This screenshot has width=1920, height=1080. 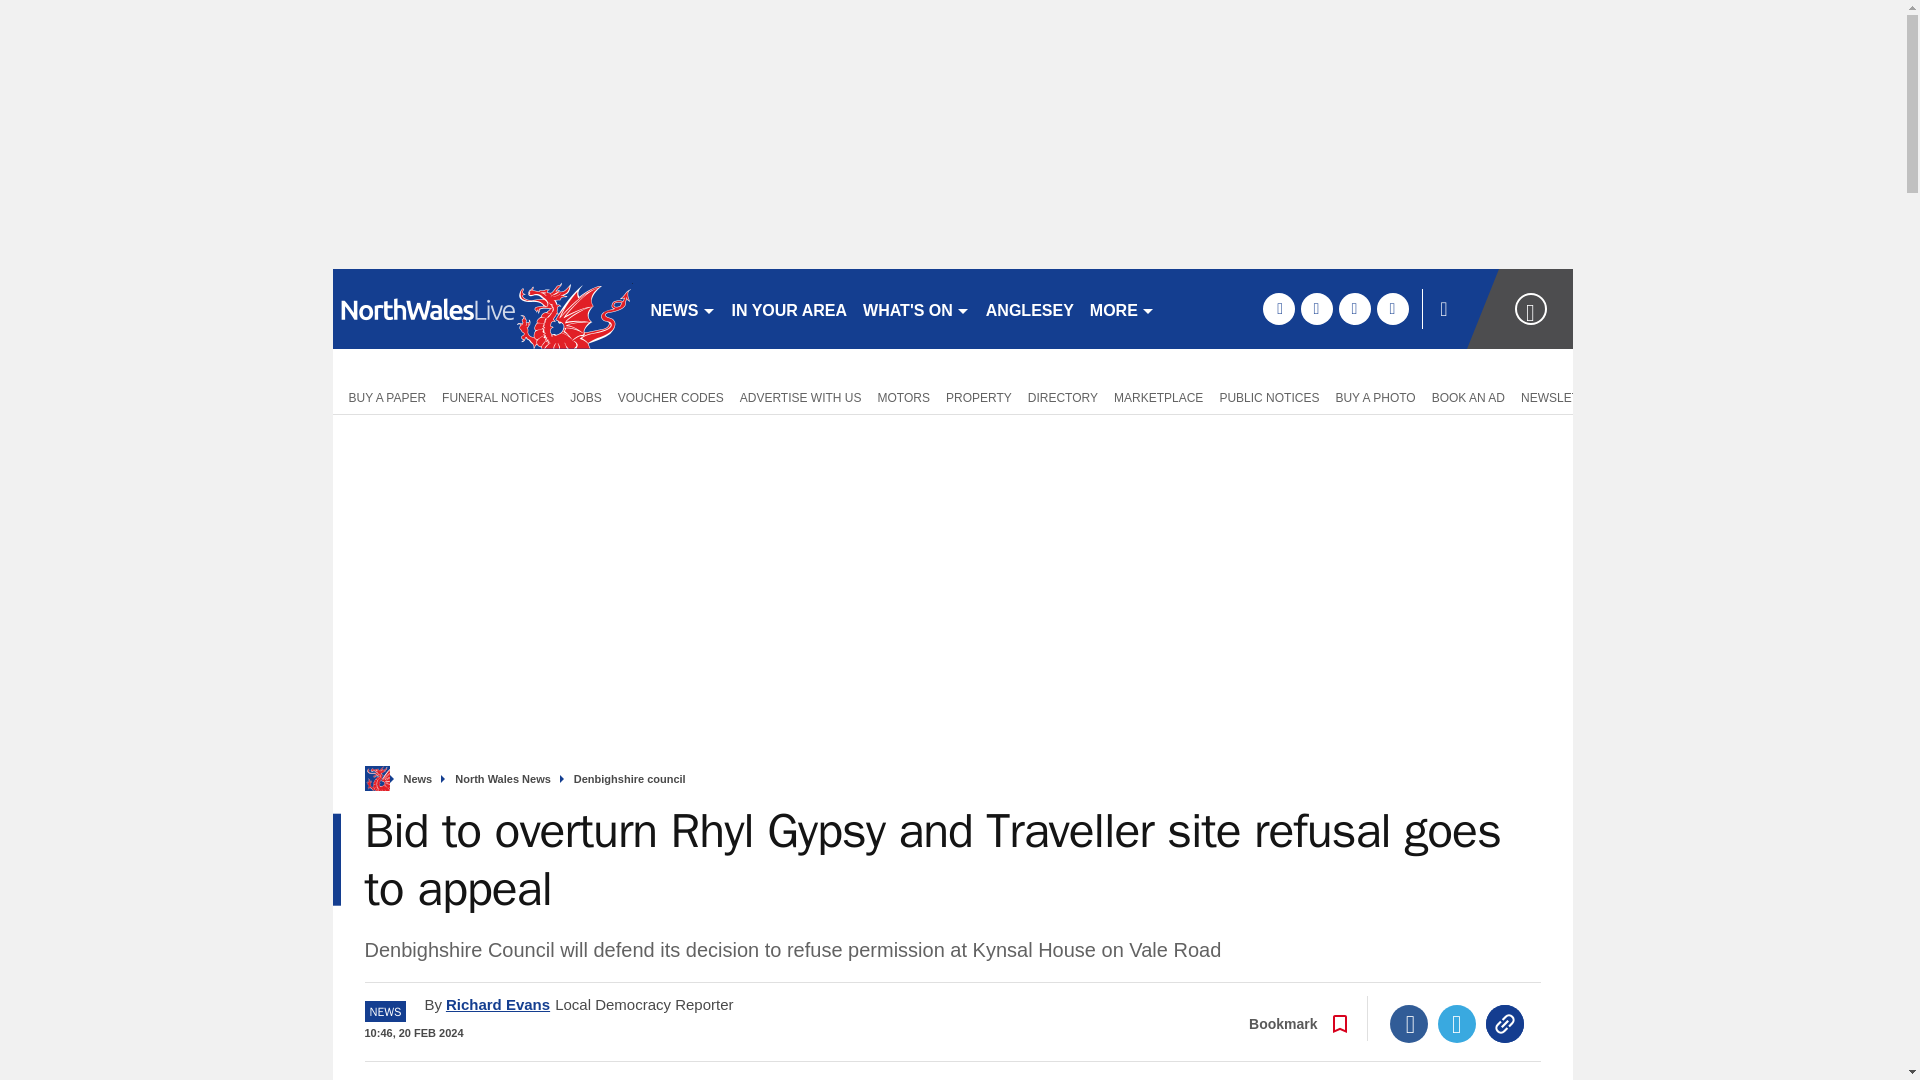 I want to click on WHAT'S ON, so click(x=916, y=308).